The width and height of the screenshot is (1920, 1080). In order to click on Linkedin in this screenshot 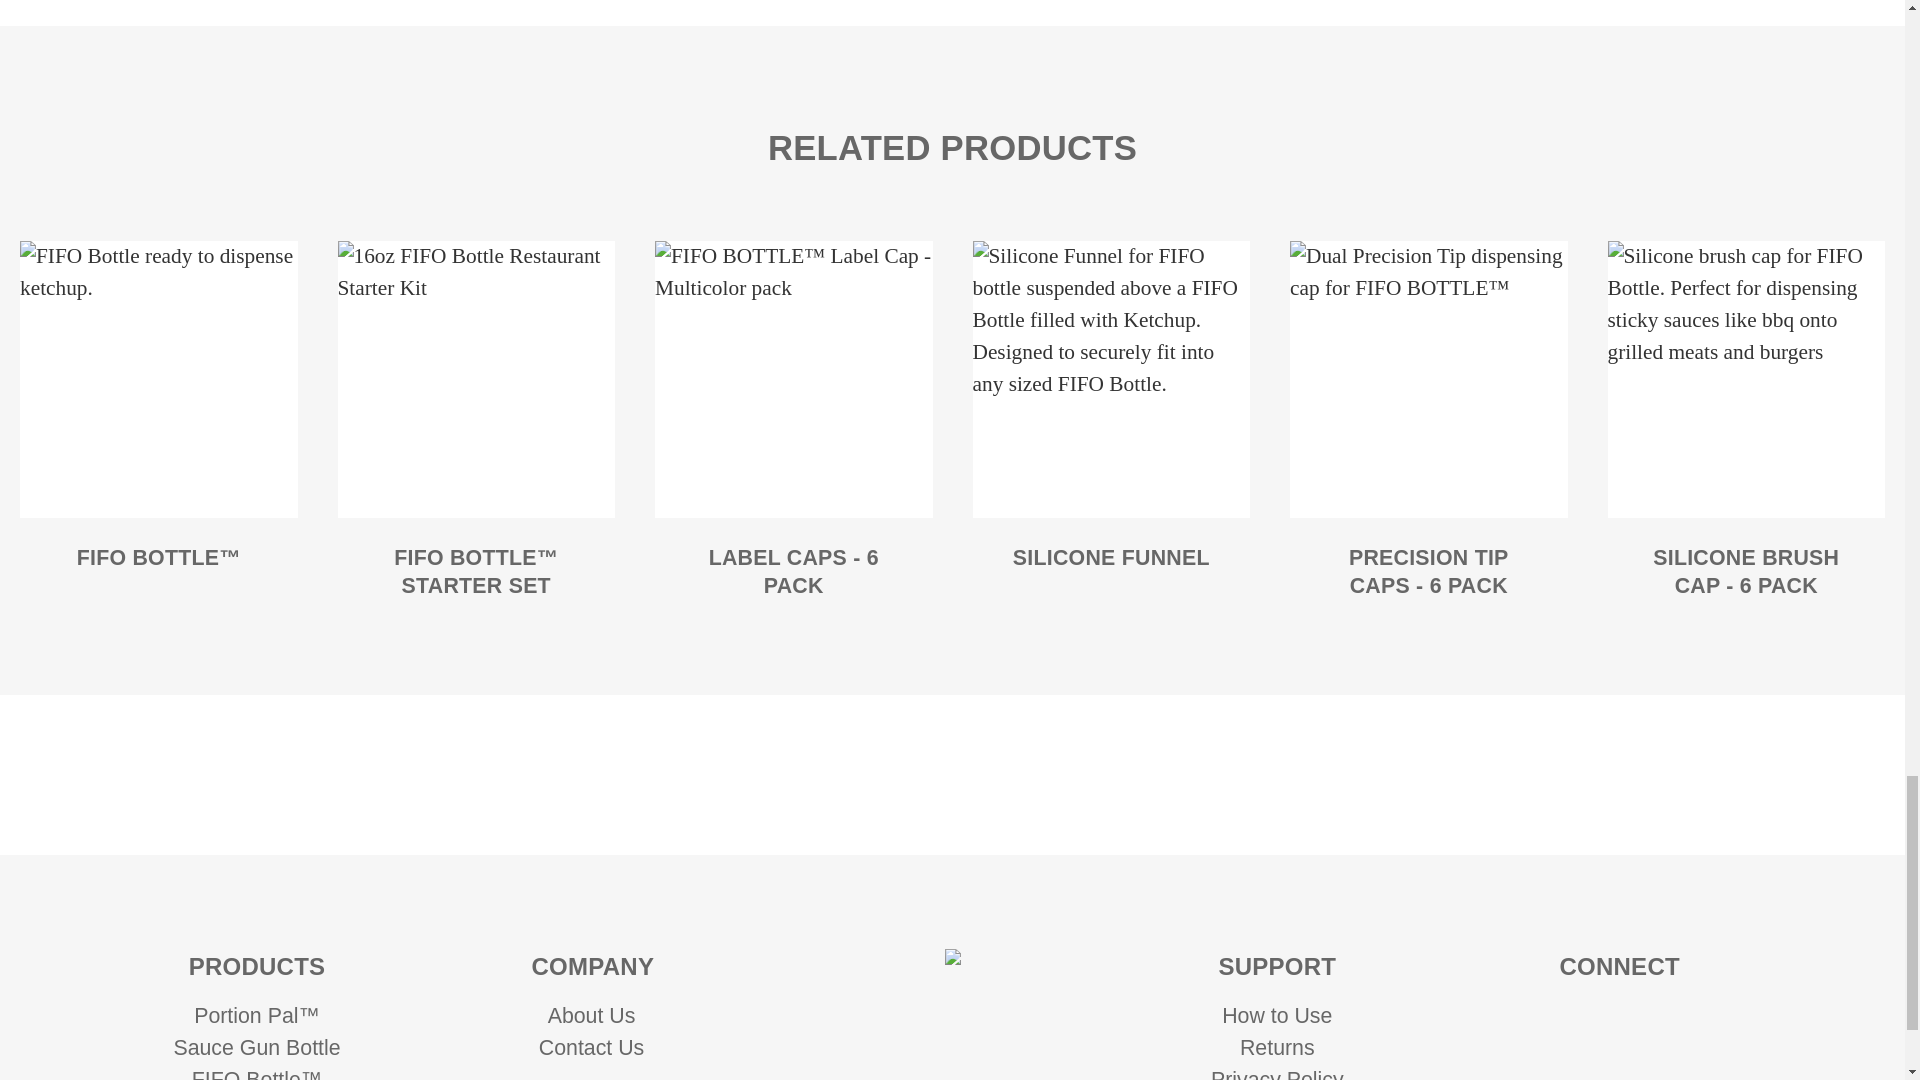, I will do `click(1619, 1023)`.